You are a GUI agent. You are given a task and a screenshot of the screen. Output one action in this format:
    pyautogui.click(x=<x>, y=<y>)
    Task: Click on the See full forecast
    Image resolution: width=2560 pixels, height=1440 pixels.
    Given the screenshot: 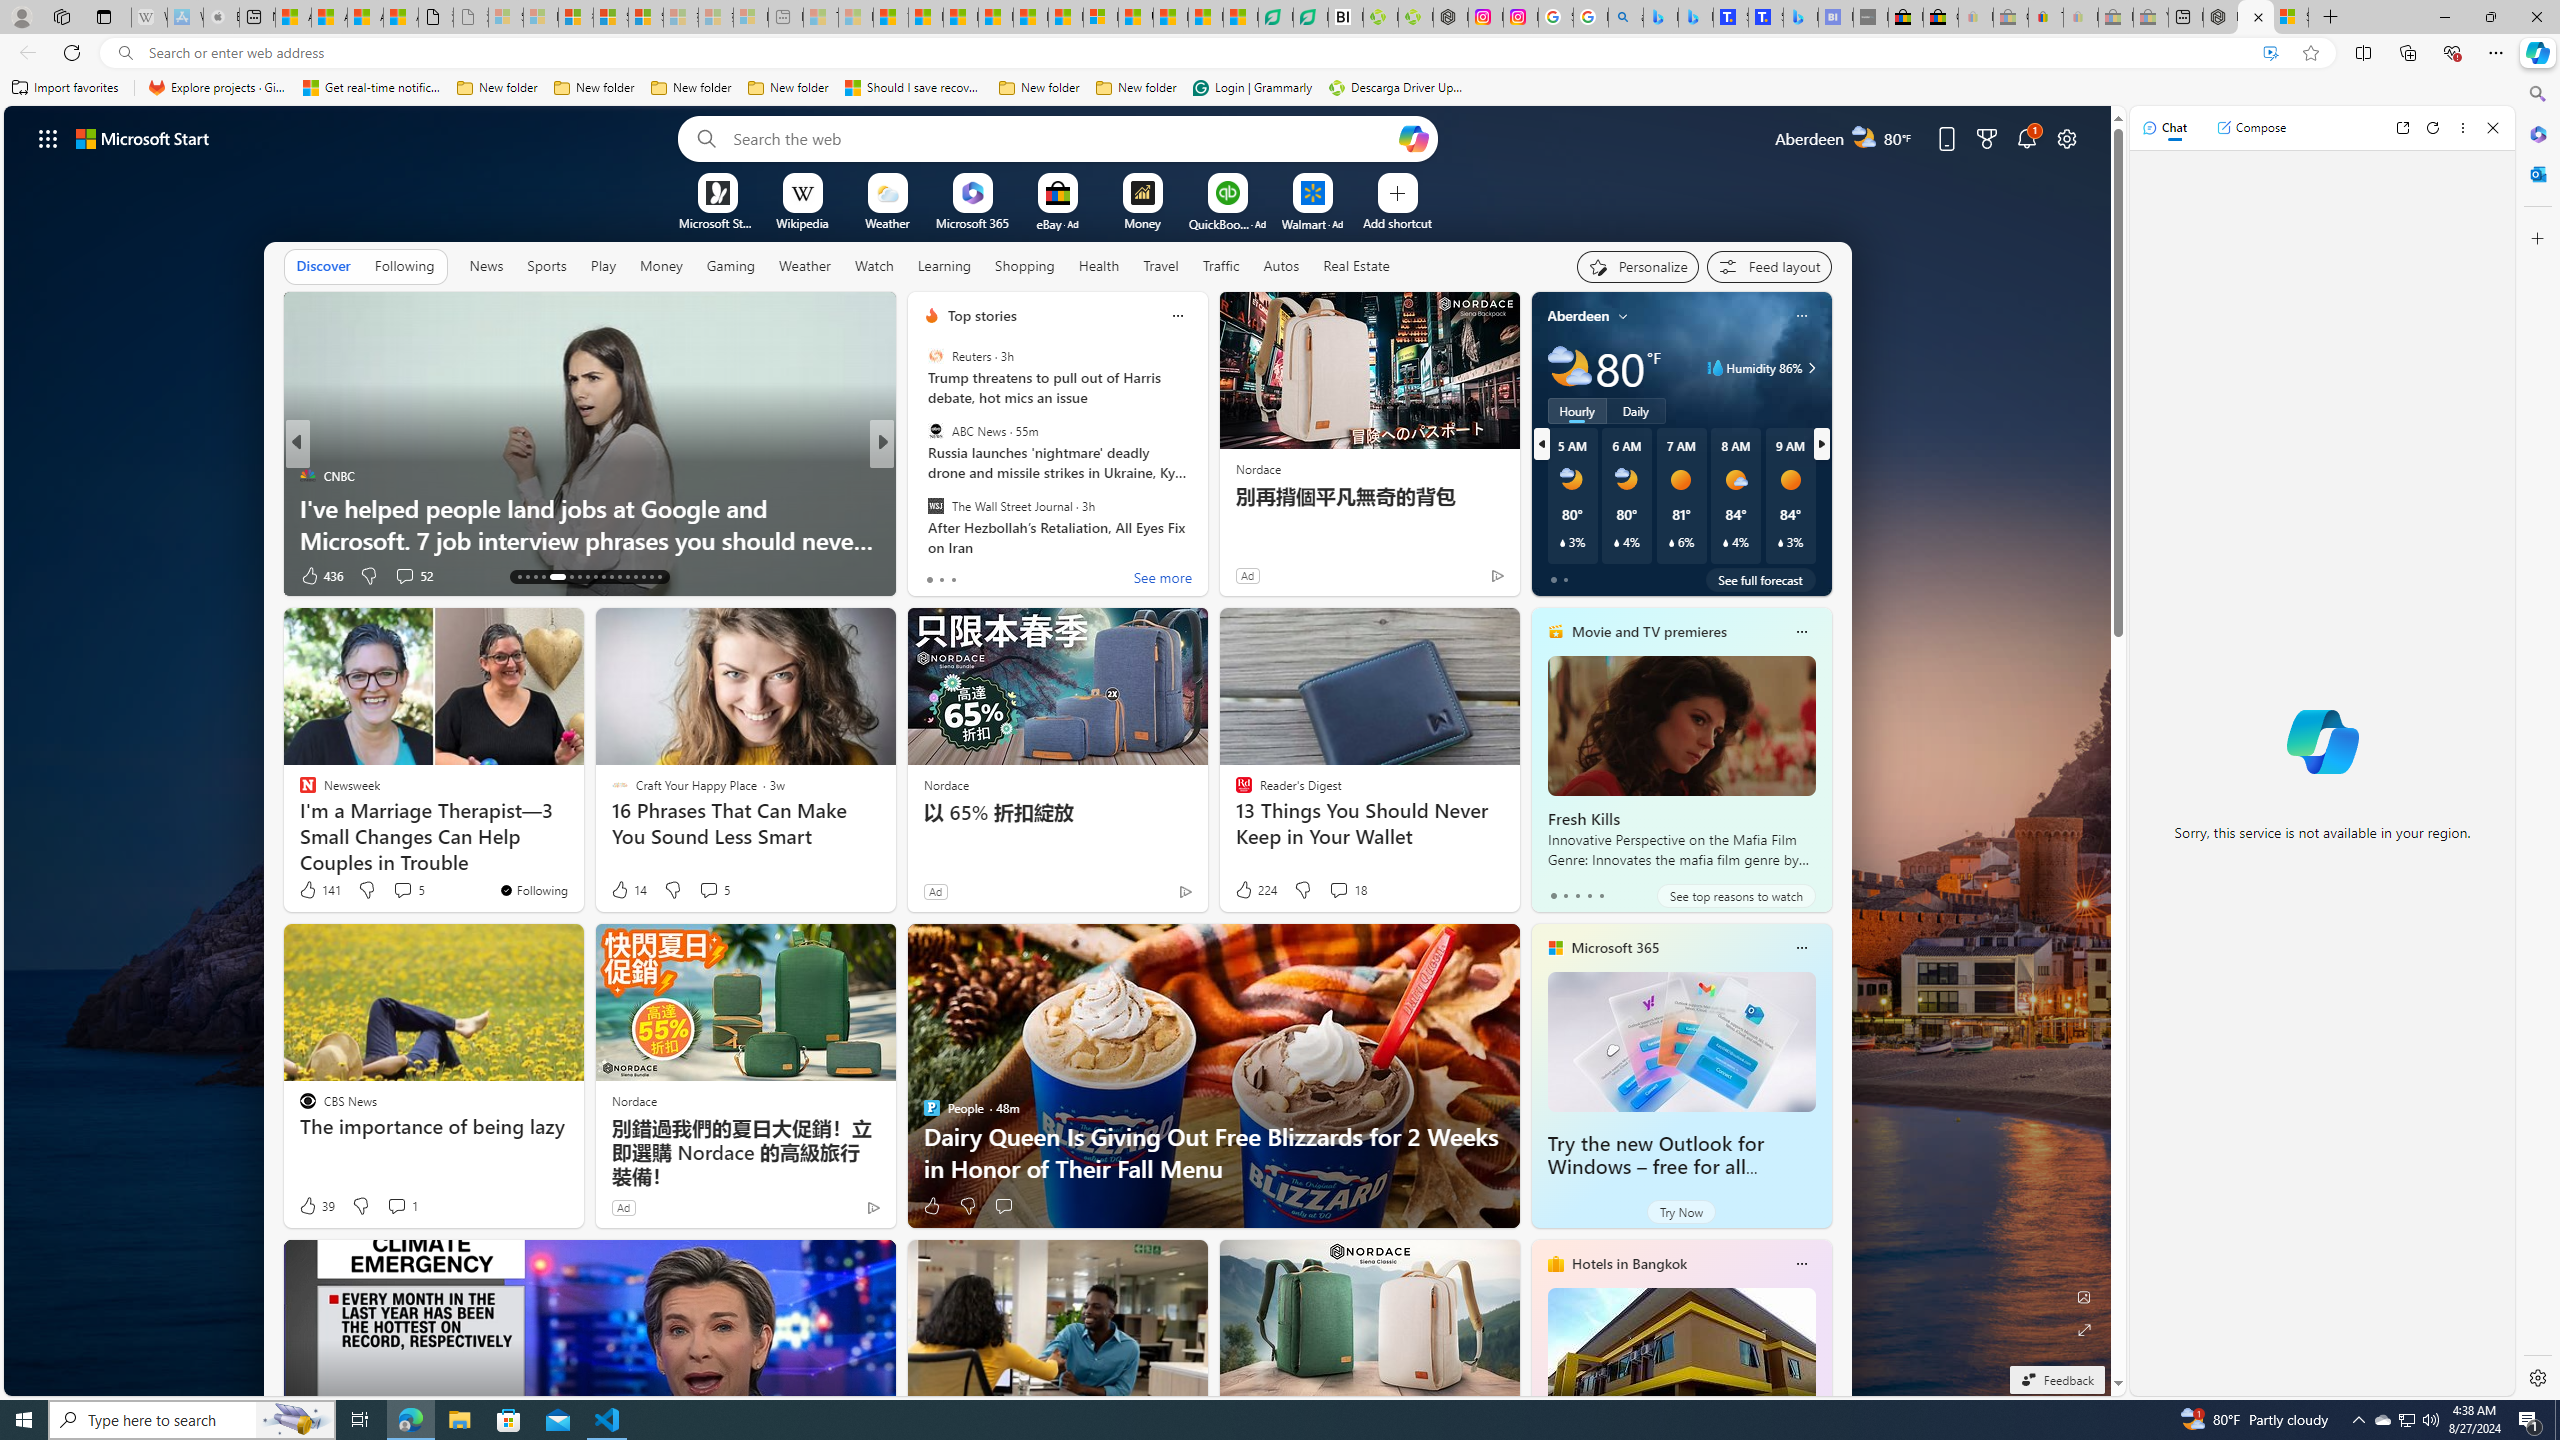 What is the action you would take?
    pyautogui.click(x=1760, y=579)
    